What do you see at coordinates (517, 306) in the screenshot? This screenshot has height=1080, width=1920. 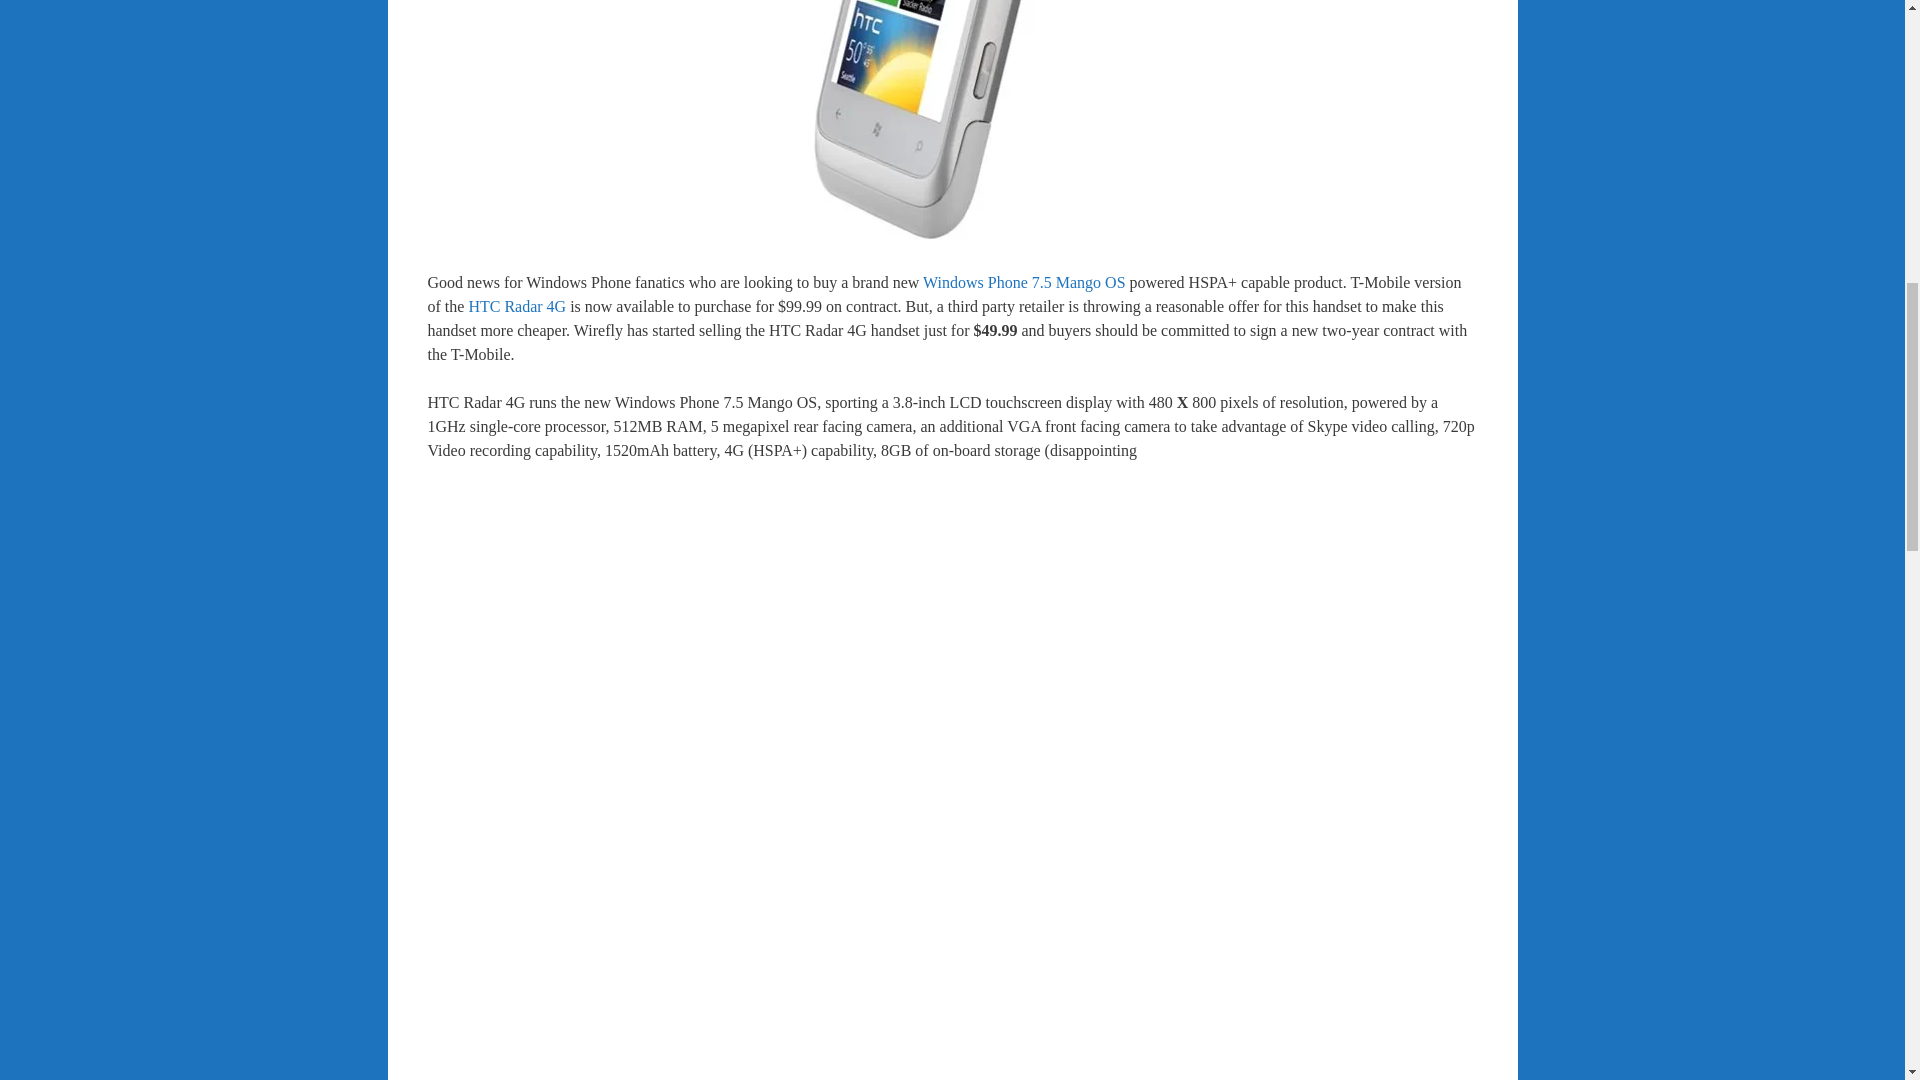 I see `HTC Radar 4G` at bounding box center [517, 306].